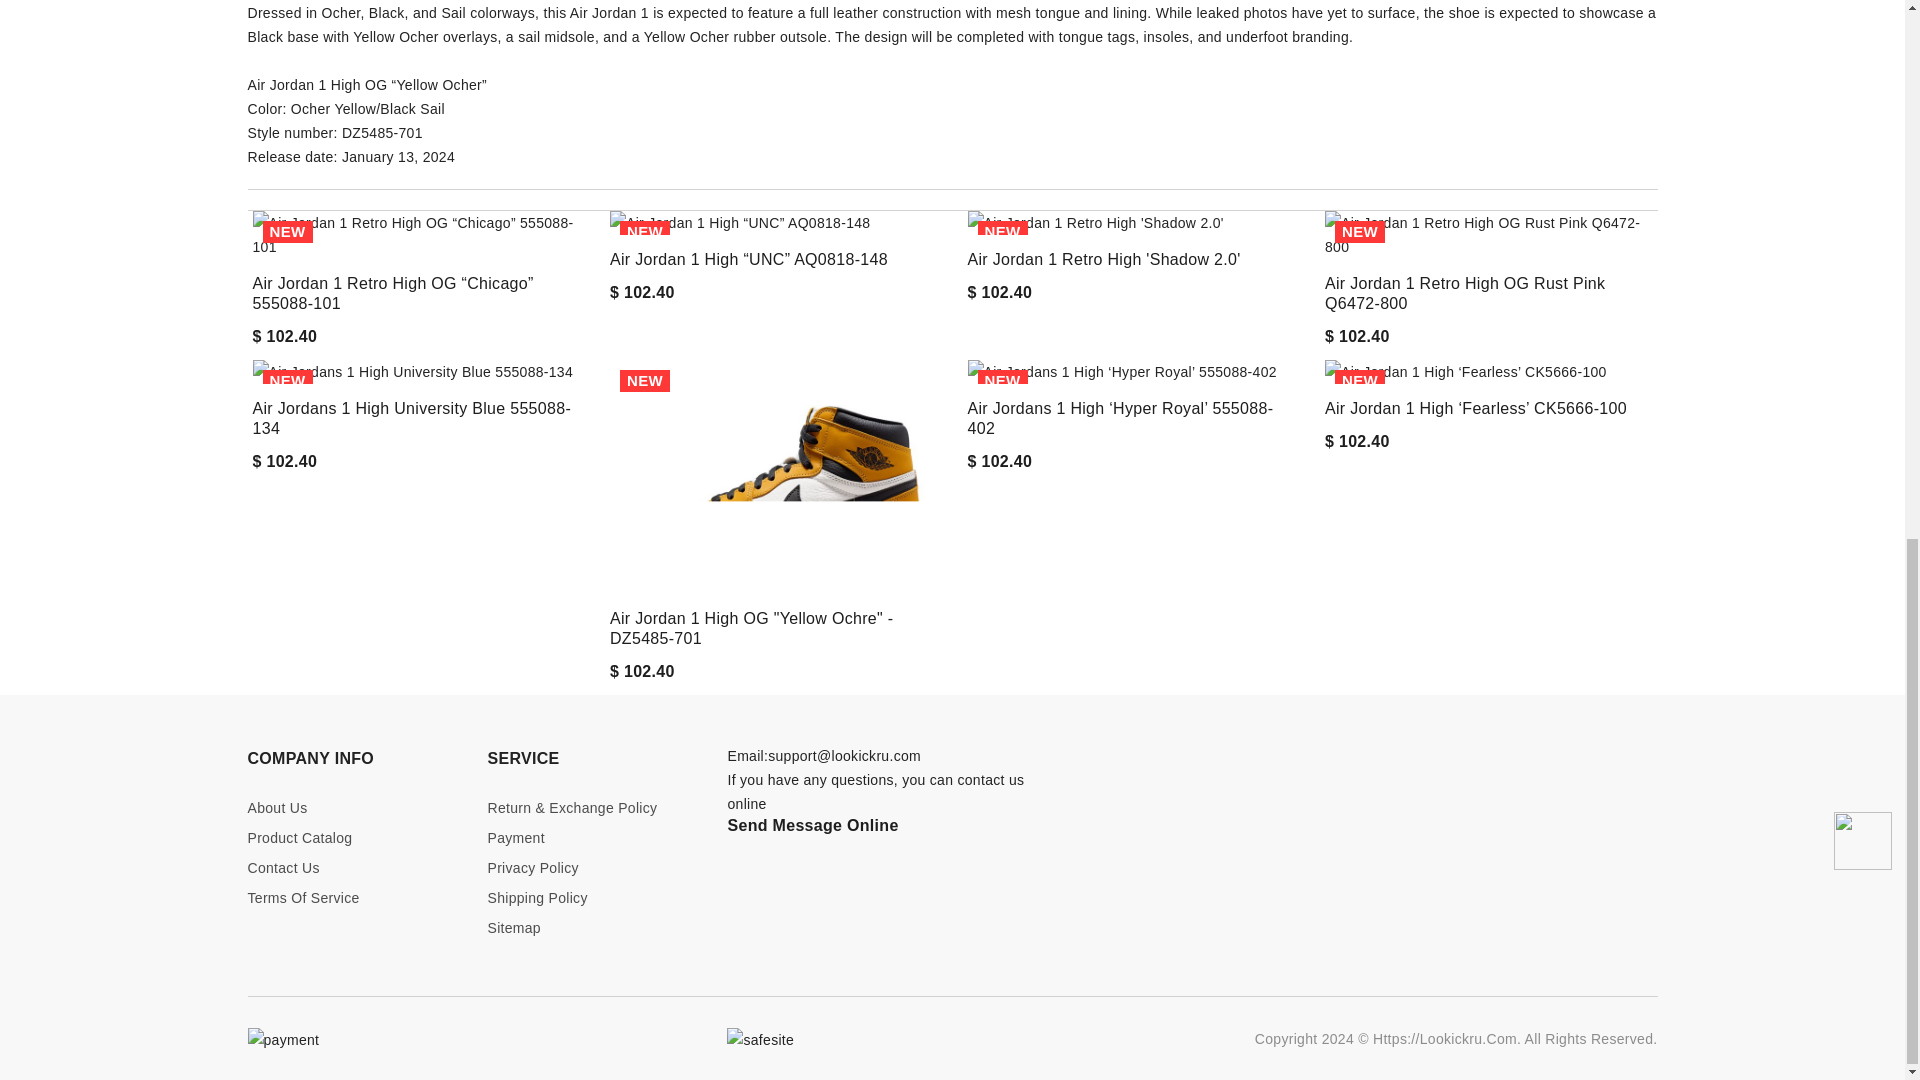 This screenshot has width=1920, height=1080. I want to click on Contact us, so click(352, 868).